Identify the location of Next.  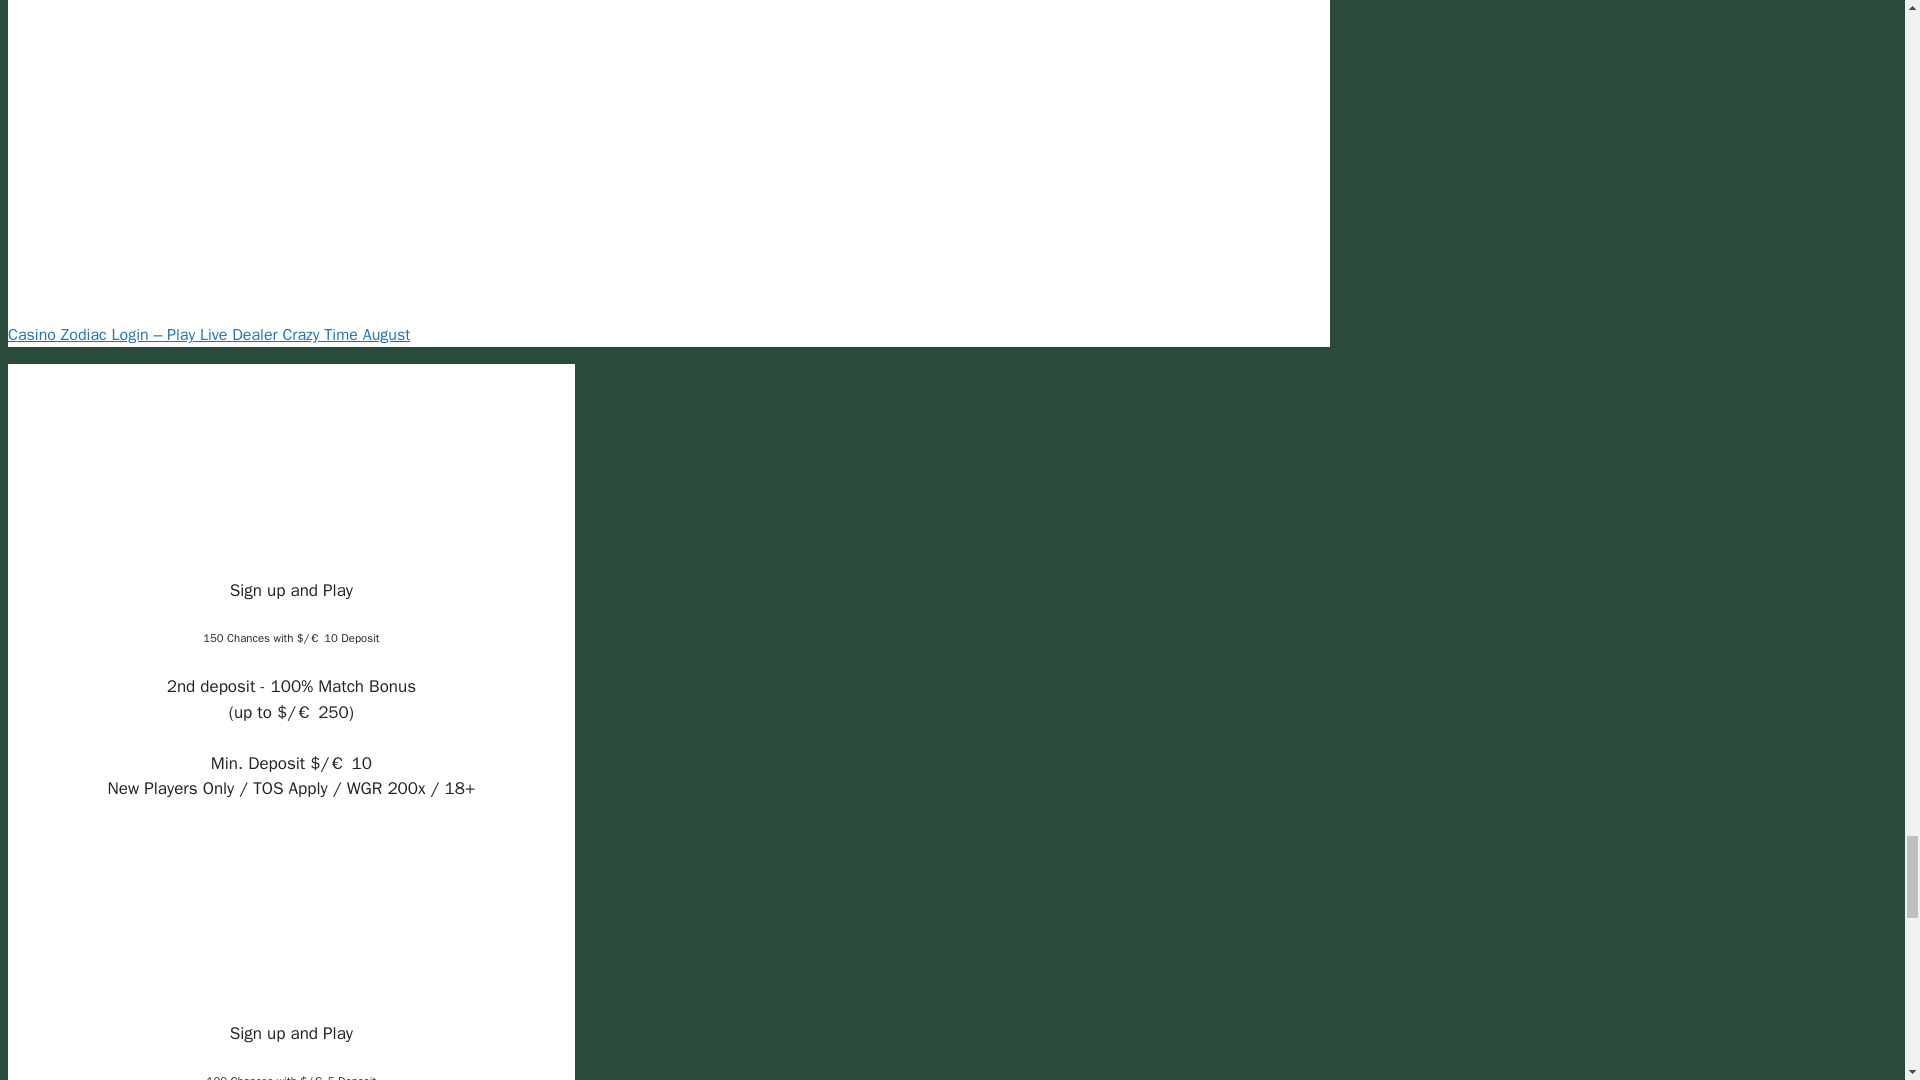
(208, 334).